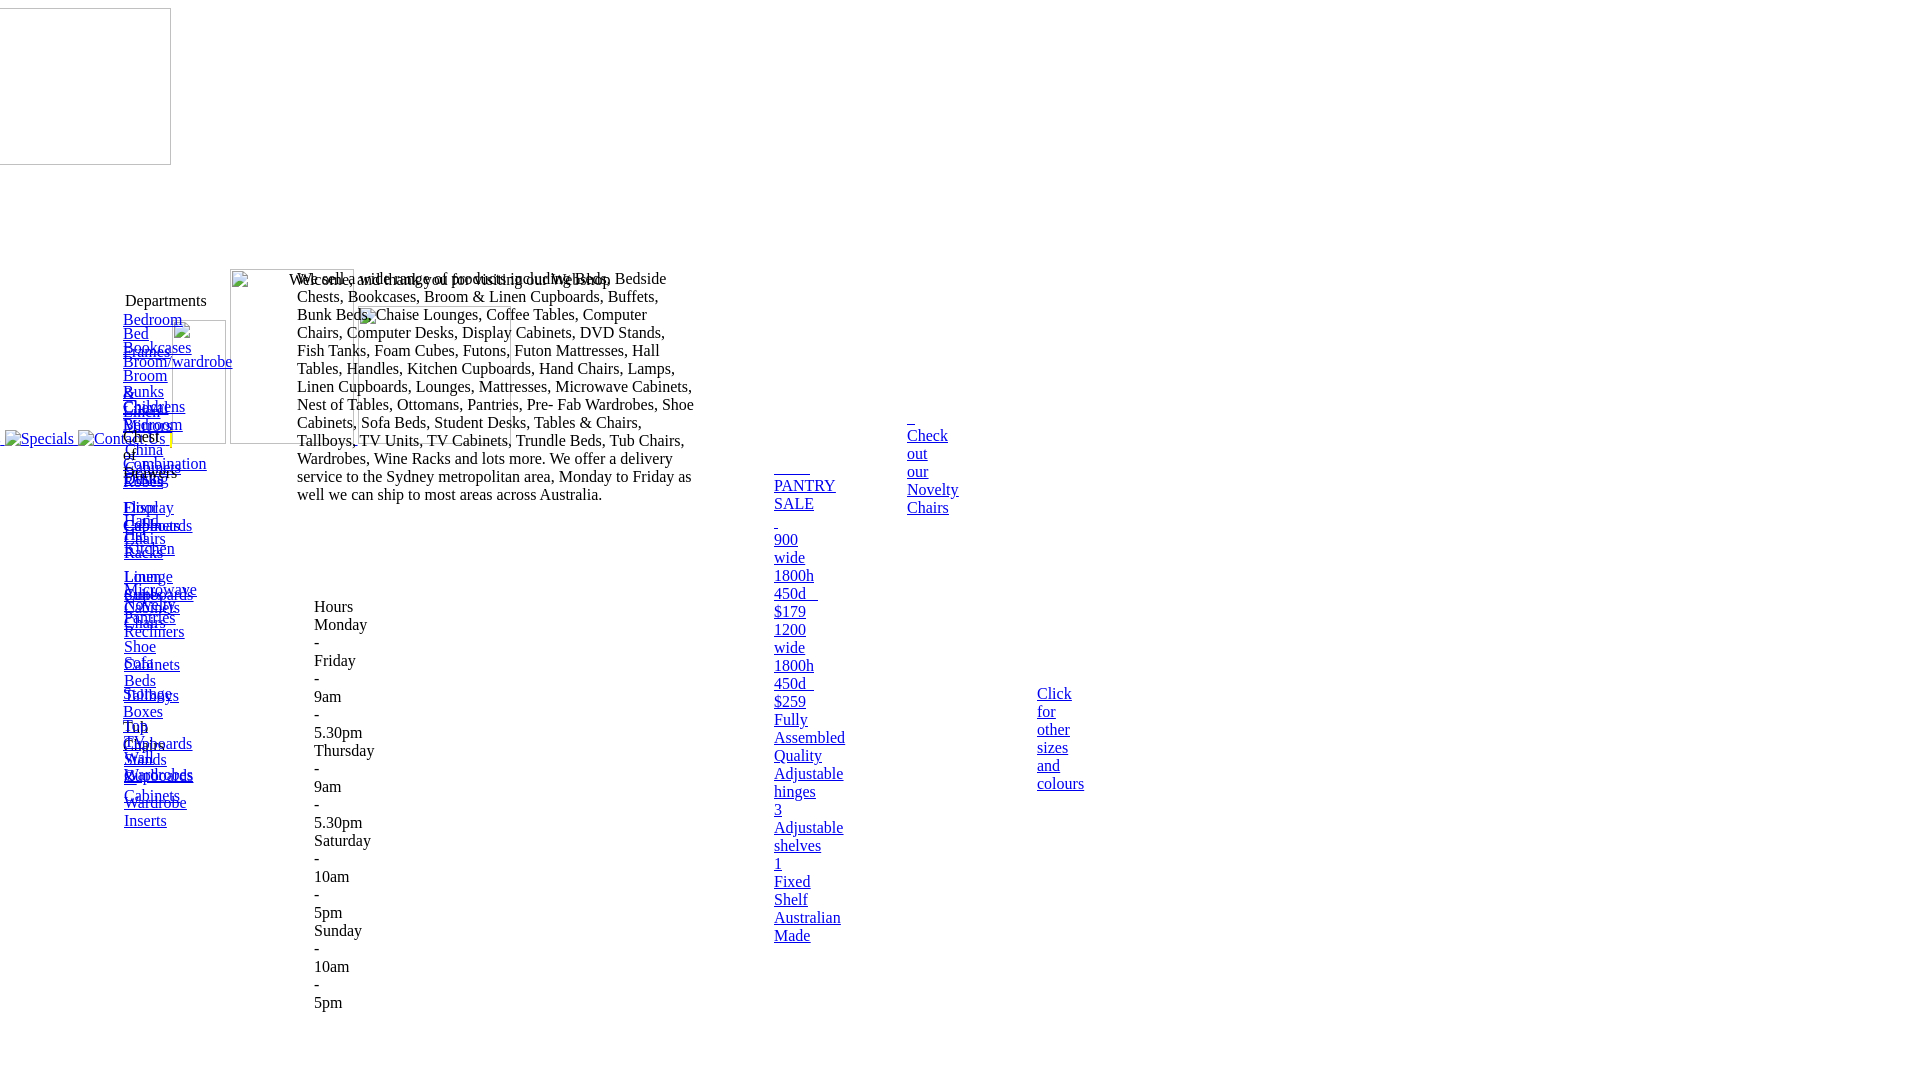 The image size is (1920, 1080). What do you see at coordinates (156, 348) in the screenshot?
I see `Bookcases` at bounding box center [156, 348].